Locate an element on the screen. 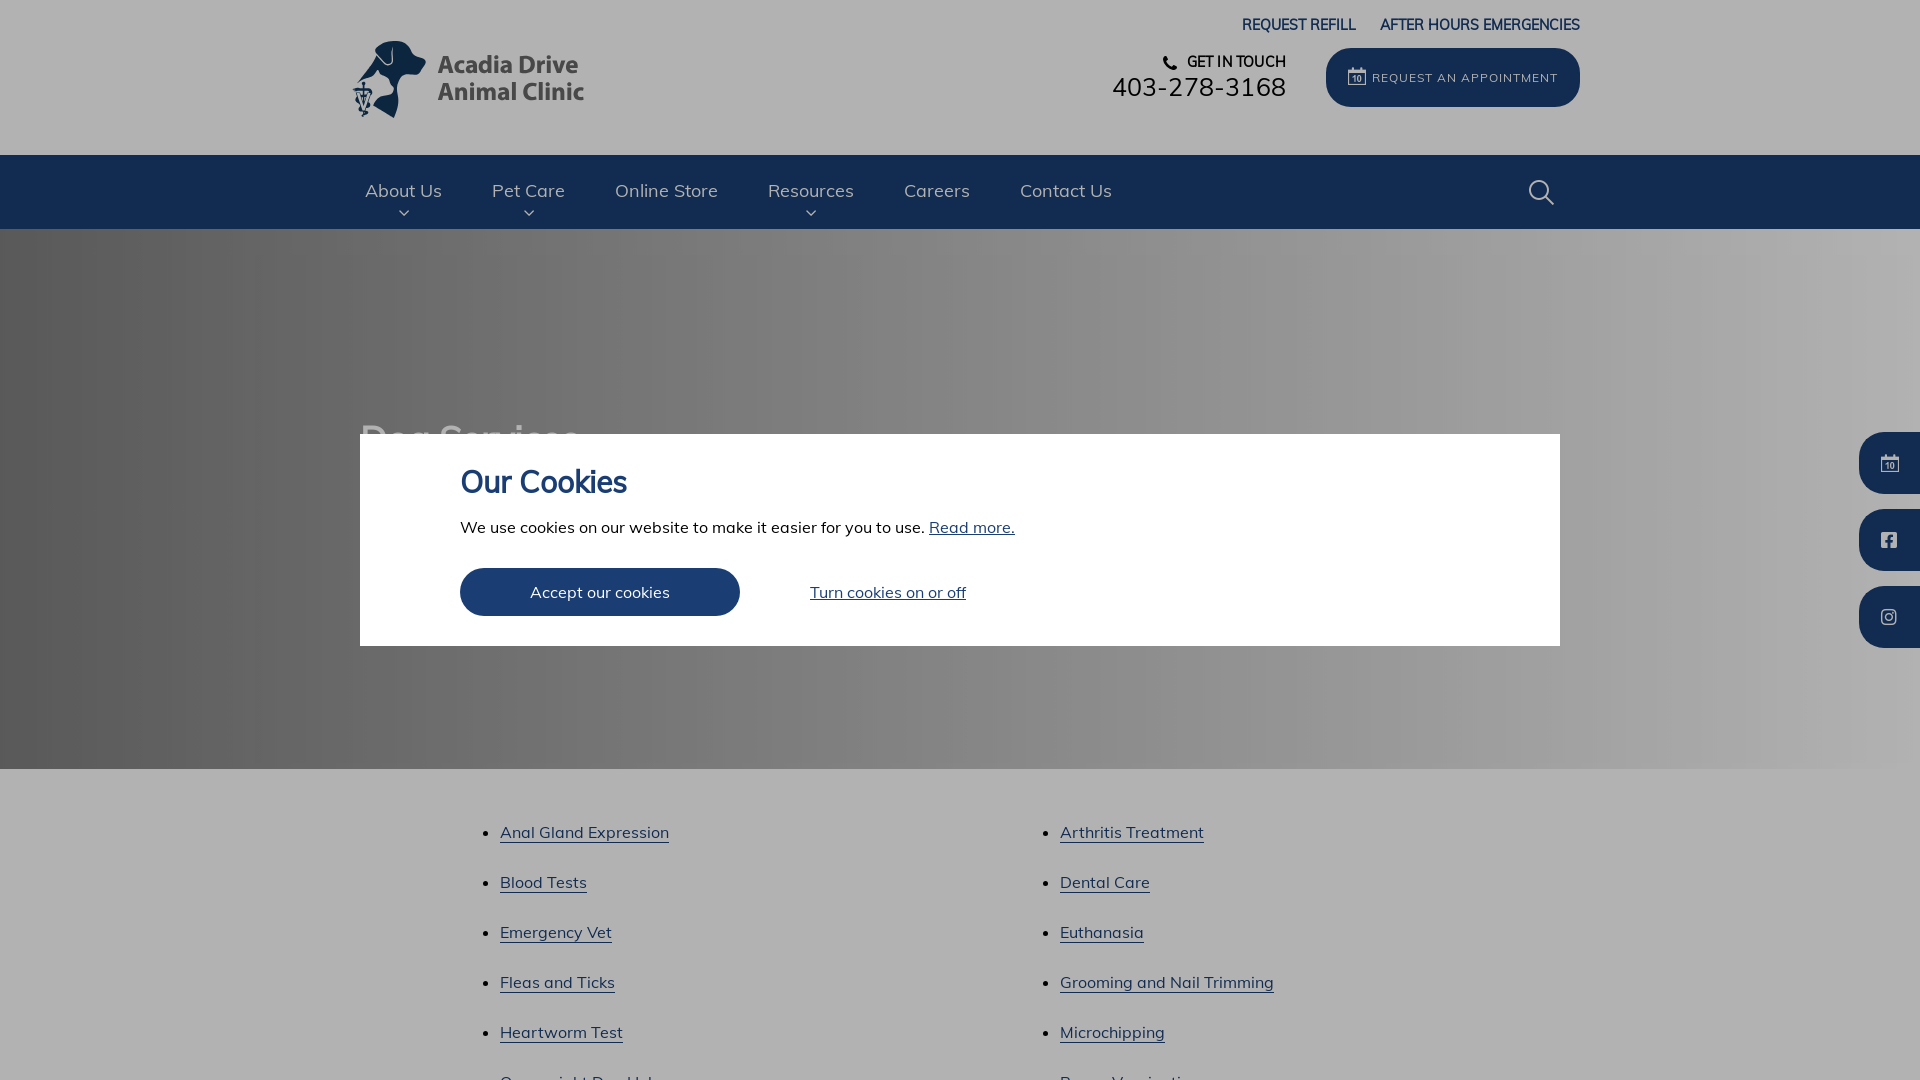 The height and width of the screenshot is (1080, 1920). Dental Care is located at coordinates (1105, 882).